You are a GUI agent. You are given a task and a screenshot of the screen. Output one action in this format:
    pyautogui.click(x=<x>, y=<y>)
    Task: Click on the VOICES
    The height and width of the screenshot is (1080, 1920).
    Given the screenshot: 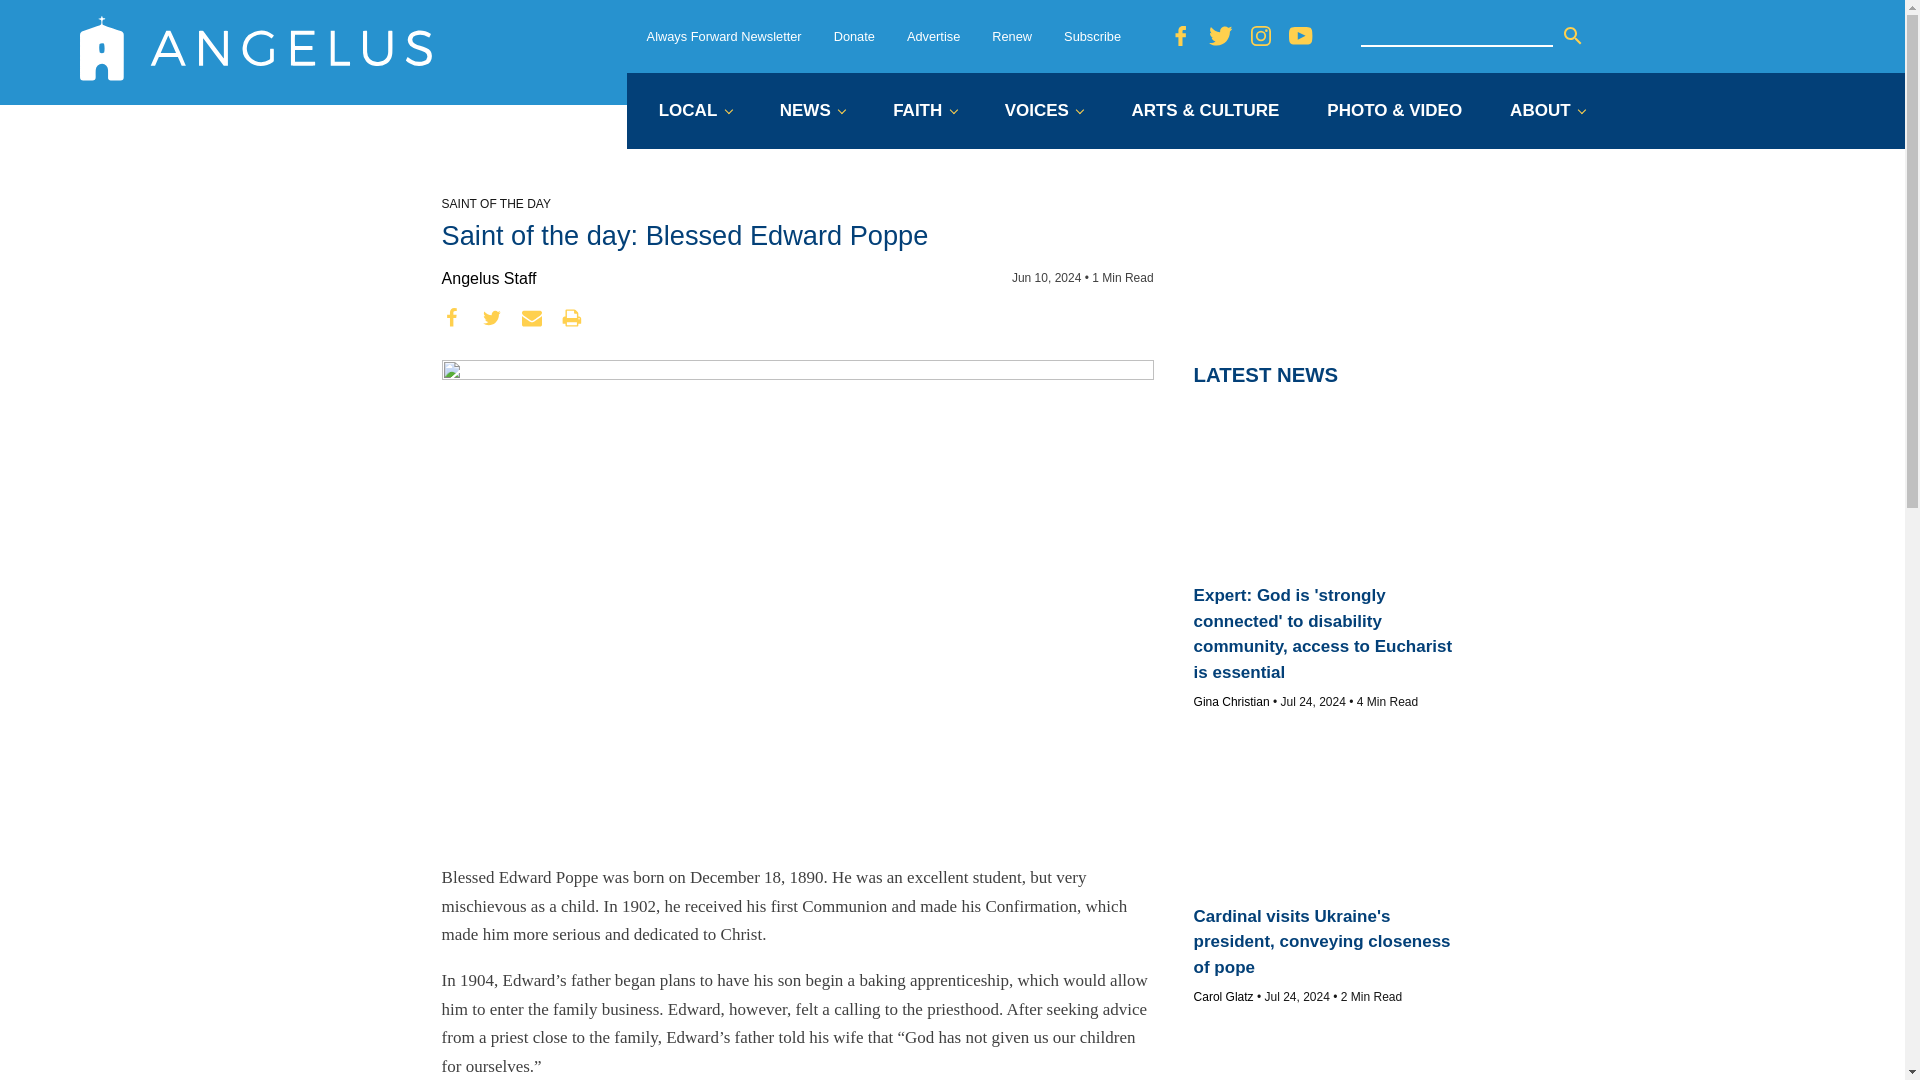 What is the action you would take?
    pyautogui.click(x=1044, y=112)
    